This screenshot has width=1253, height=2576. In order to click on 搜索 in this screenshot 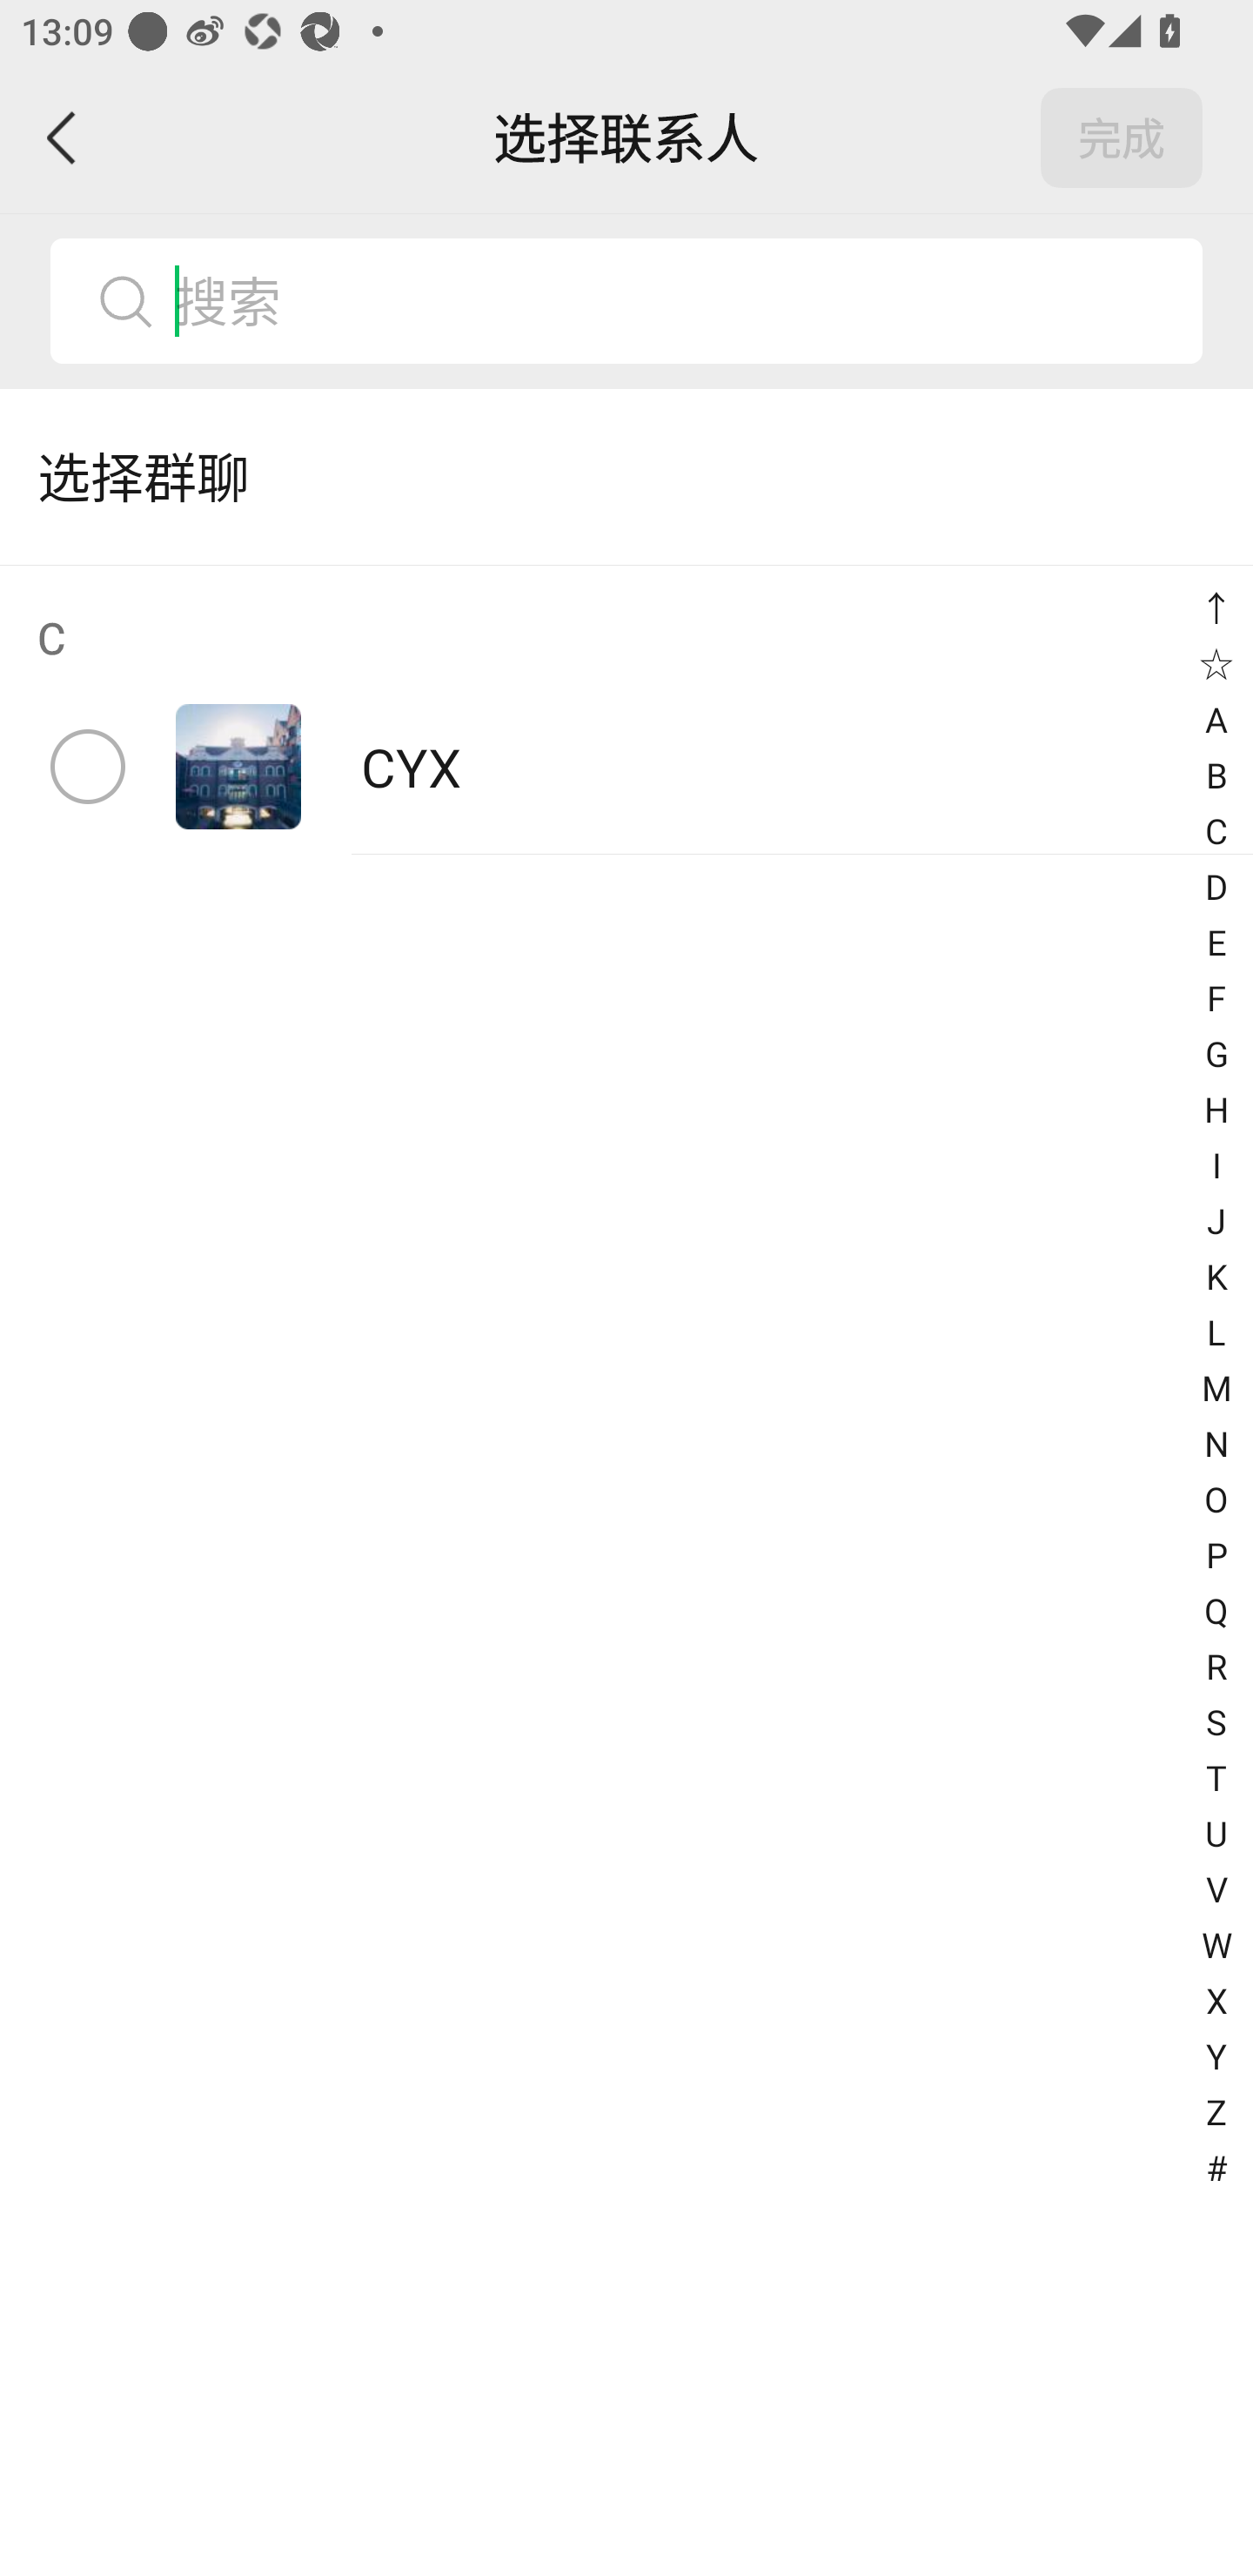, I will do `click(626, 301)`.